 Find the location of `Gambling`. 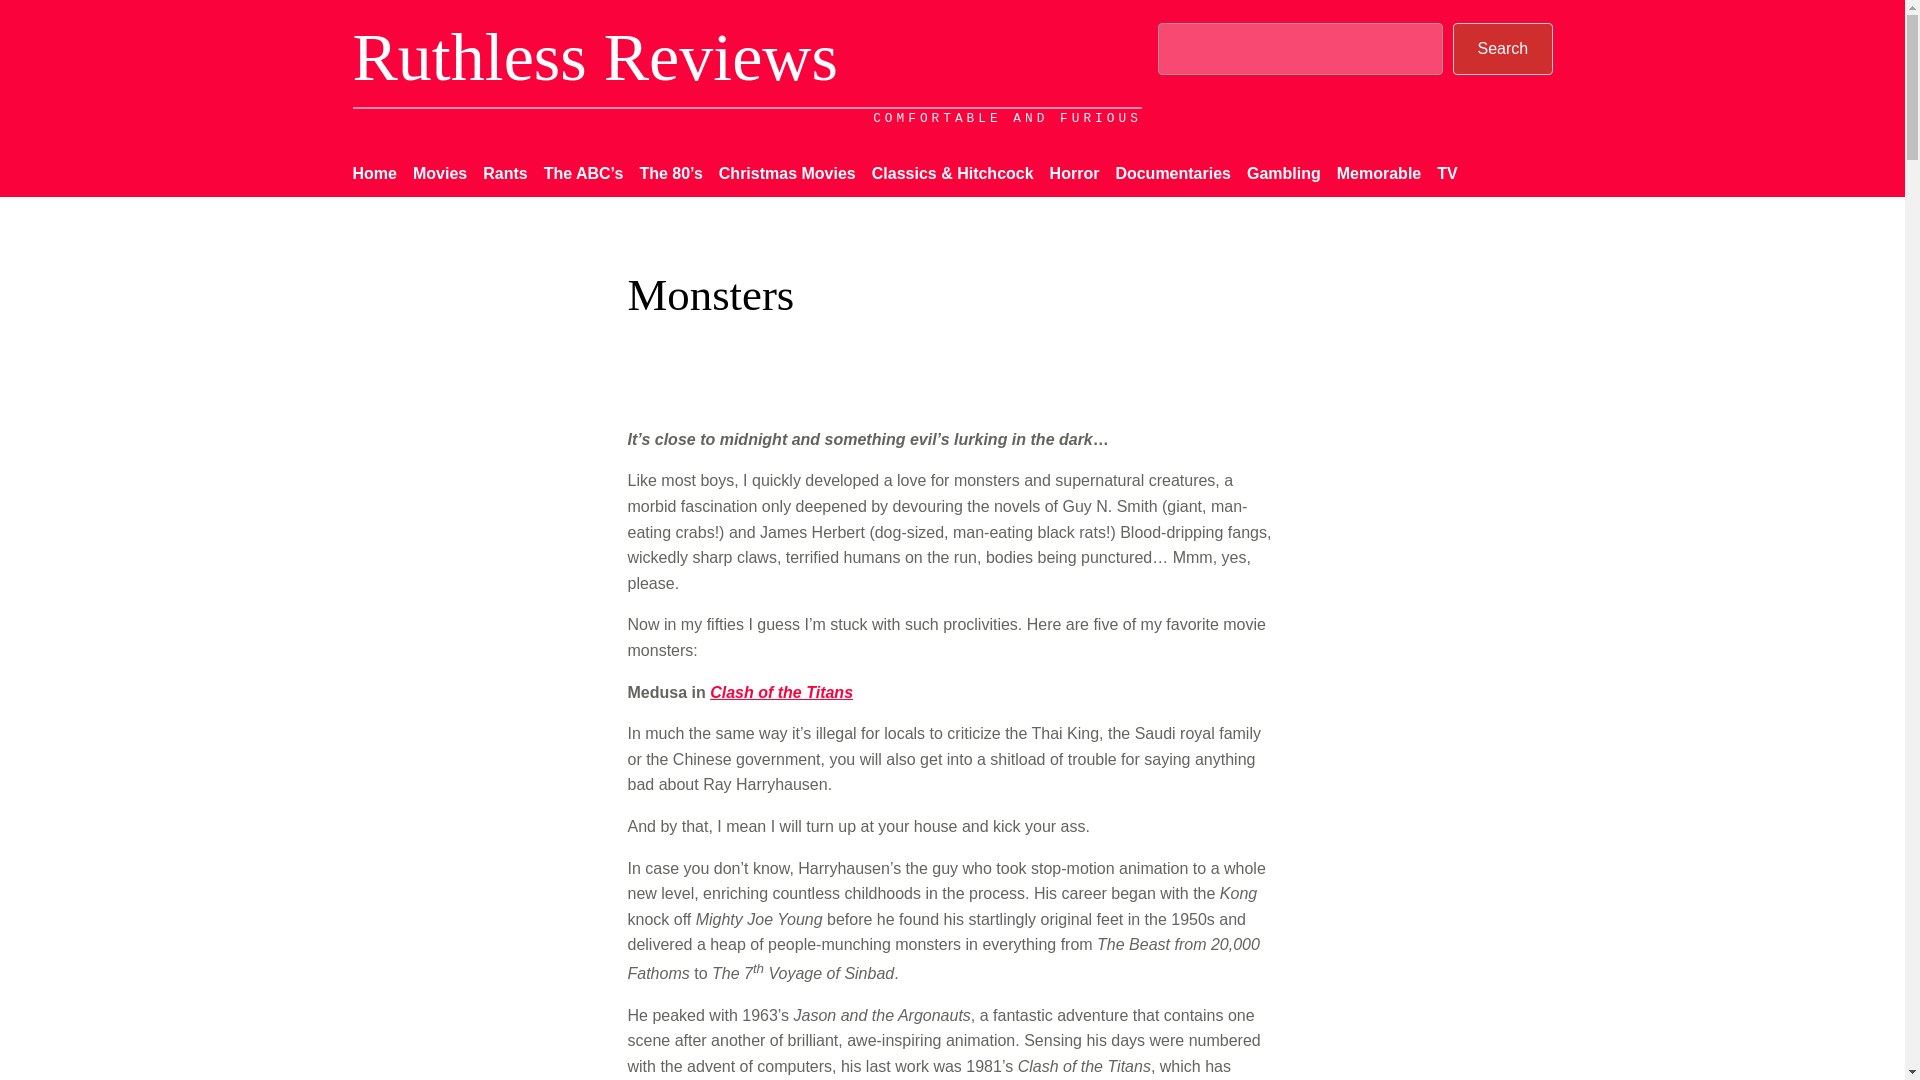

Gambling is located at coordinates (1283, 173).